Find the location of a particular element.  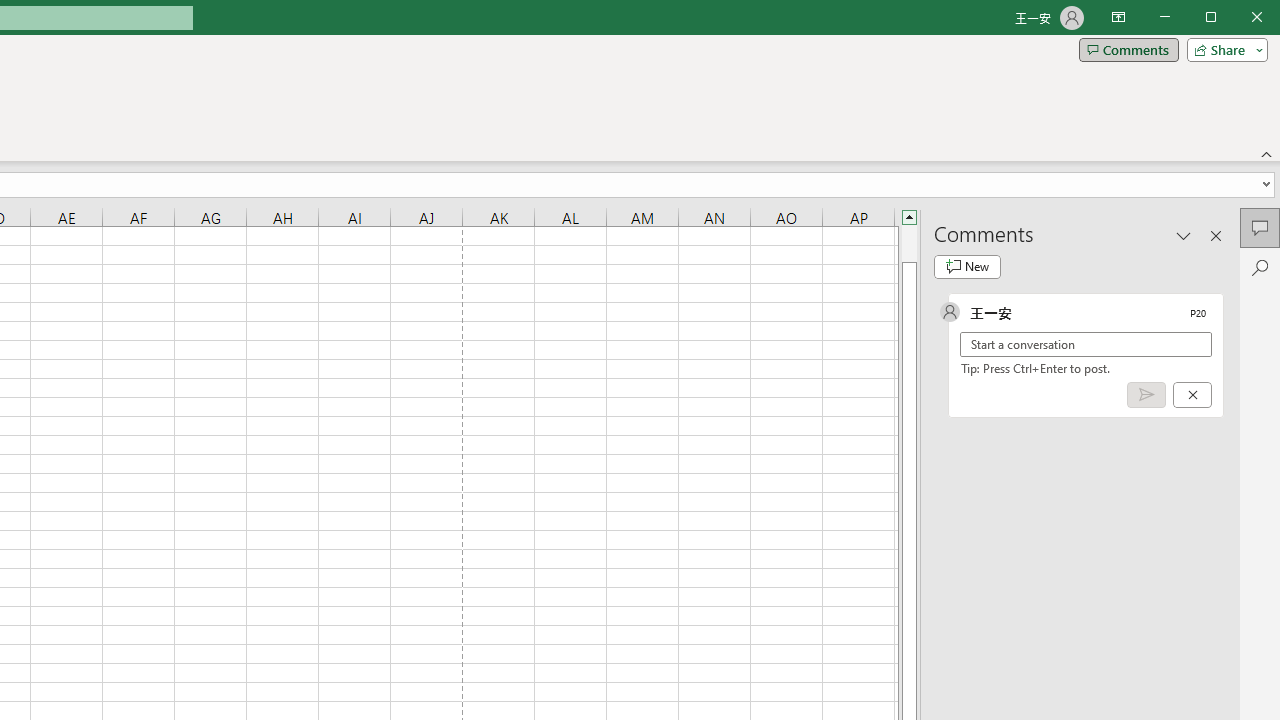

Cancel is located at coordinates (1192, 395).